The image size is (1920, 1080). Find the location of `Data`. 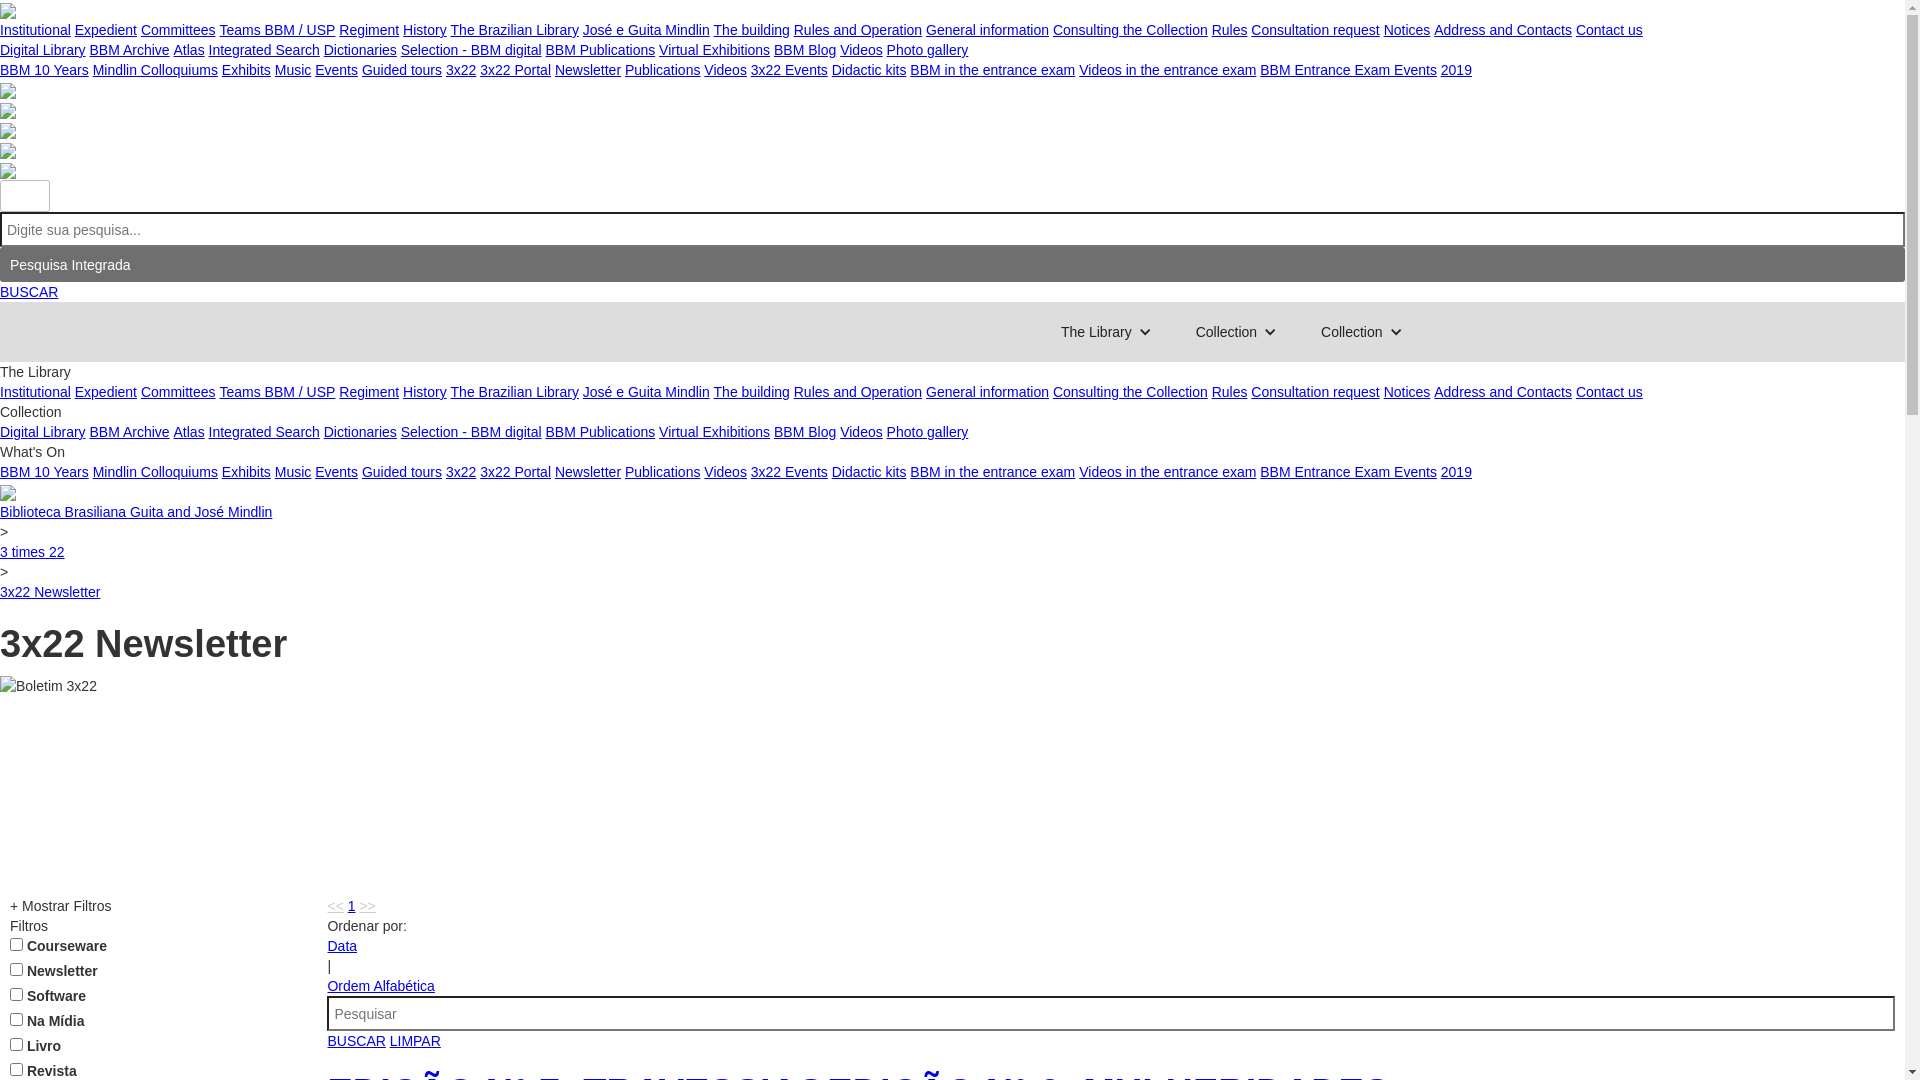

Data is located at coordinates (342, 946).